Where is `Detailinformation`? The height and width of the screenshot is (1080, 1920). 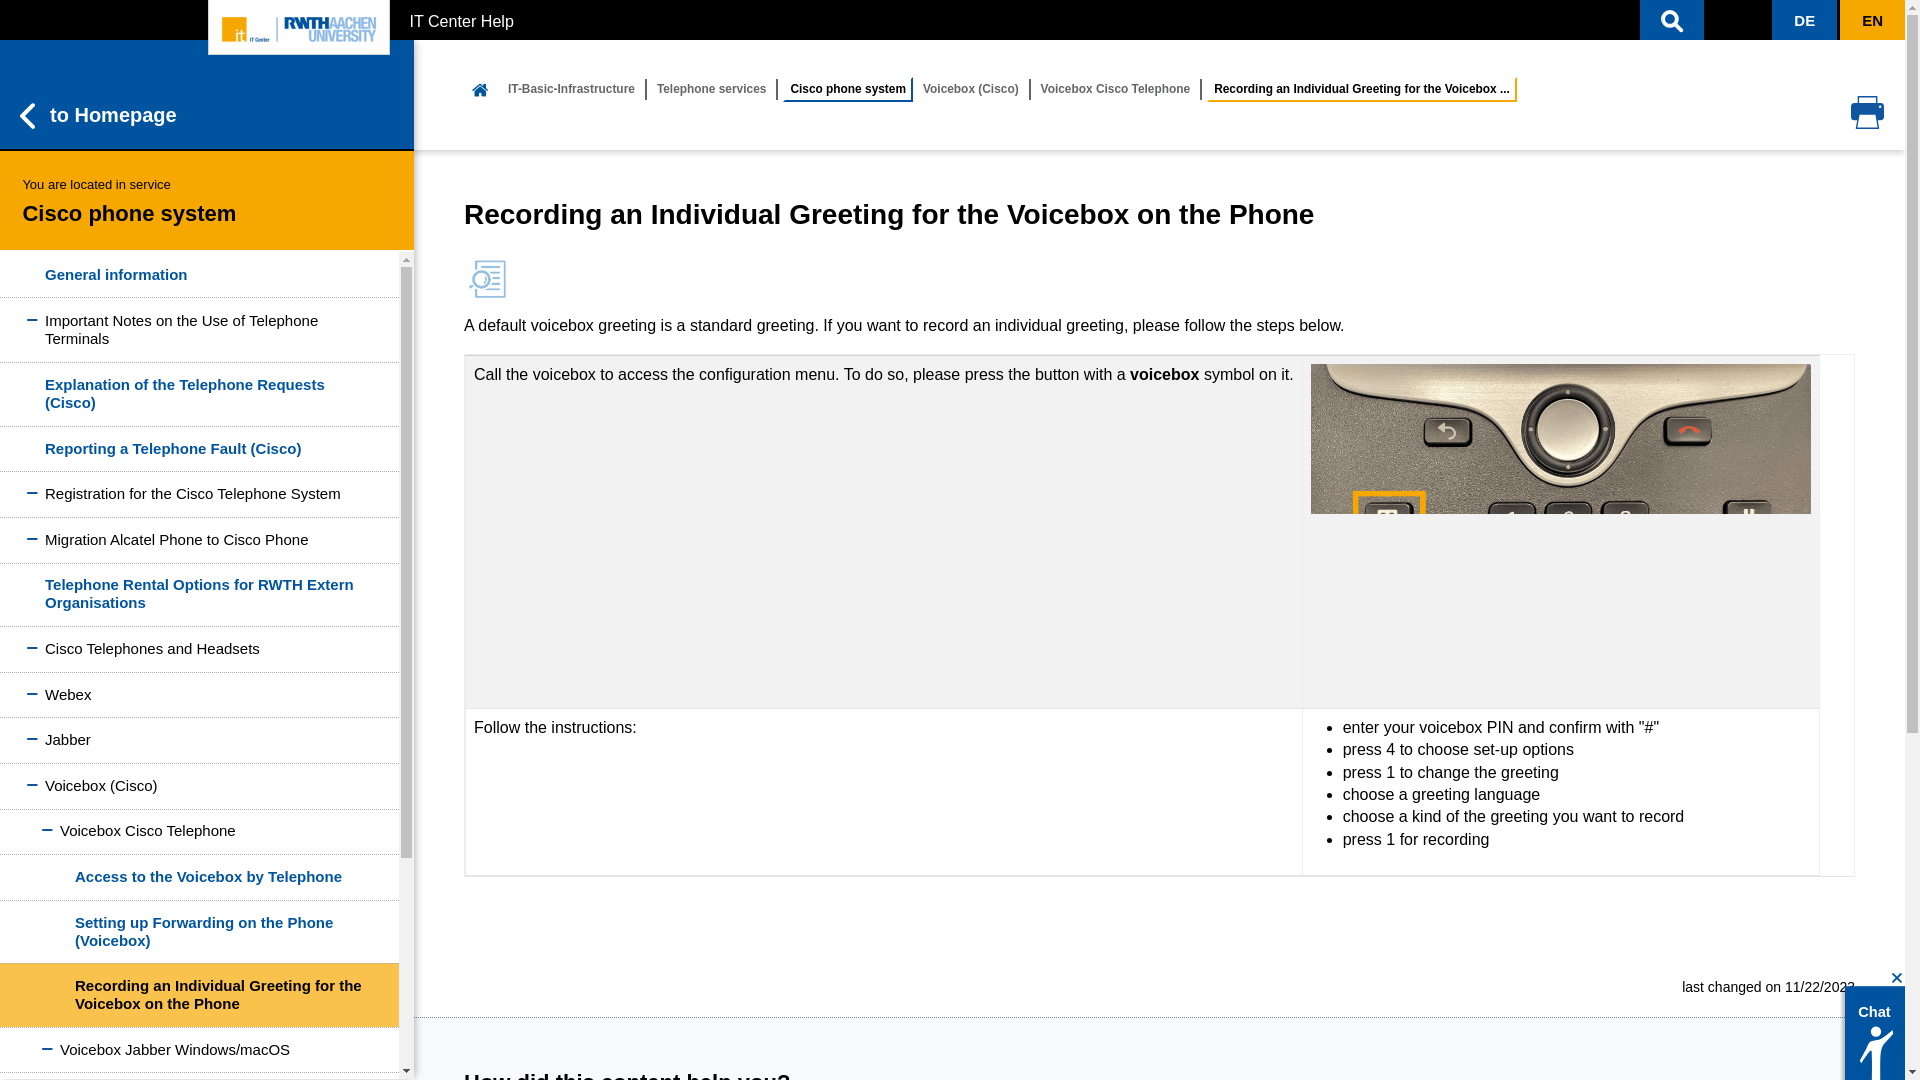 Detailinformation is located at coordinates (487, 280).